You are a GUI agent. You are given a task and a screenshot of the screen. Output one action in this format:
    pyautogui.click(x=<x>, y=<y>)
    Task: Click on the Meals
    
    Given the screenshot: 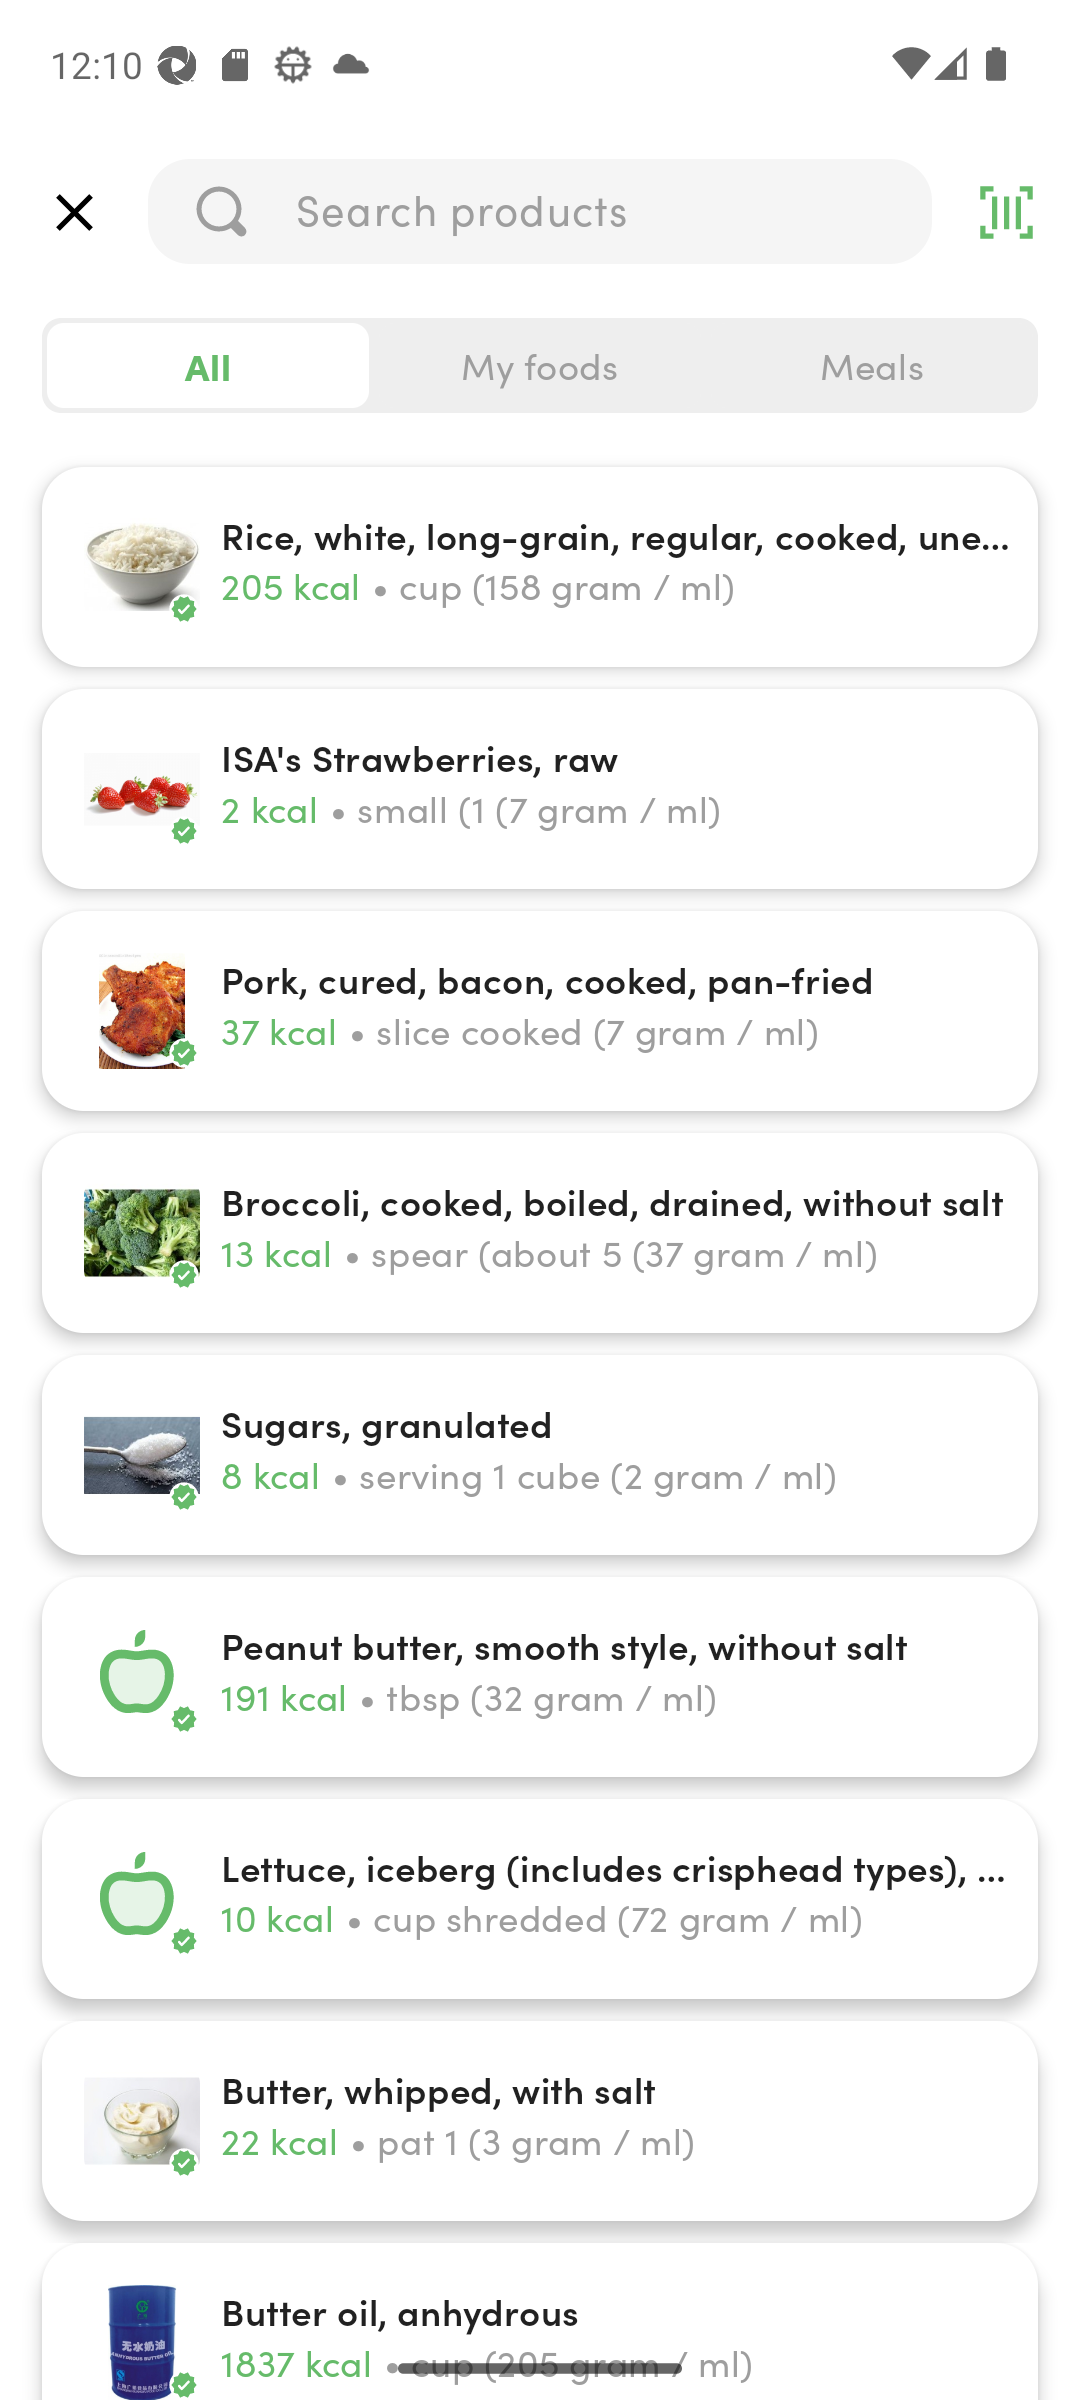 What is the action you would take?
    pyautogui.click(x=871, y=366)
    